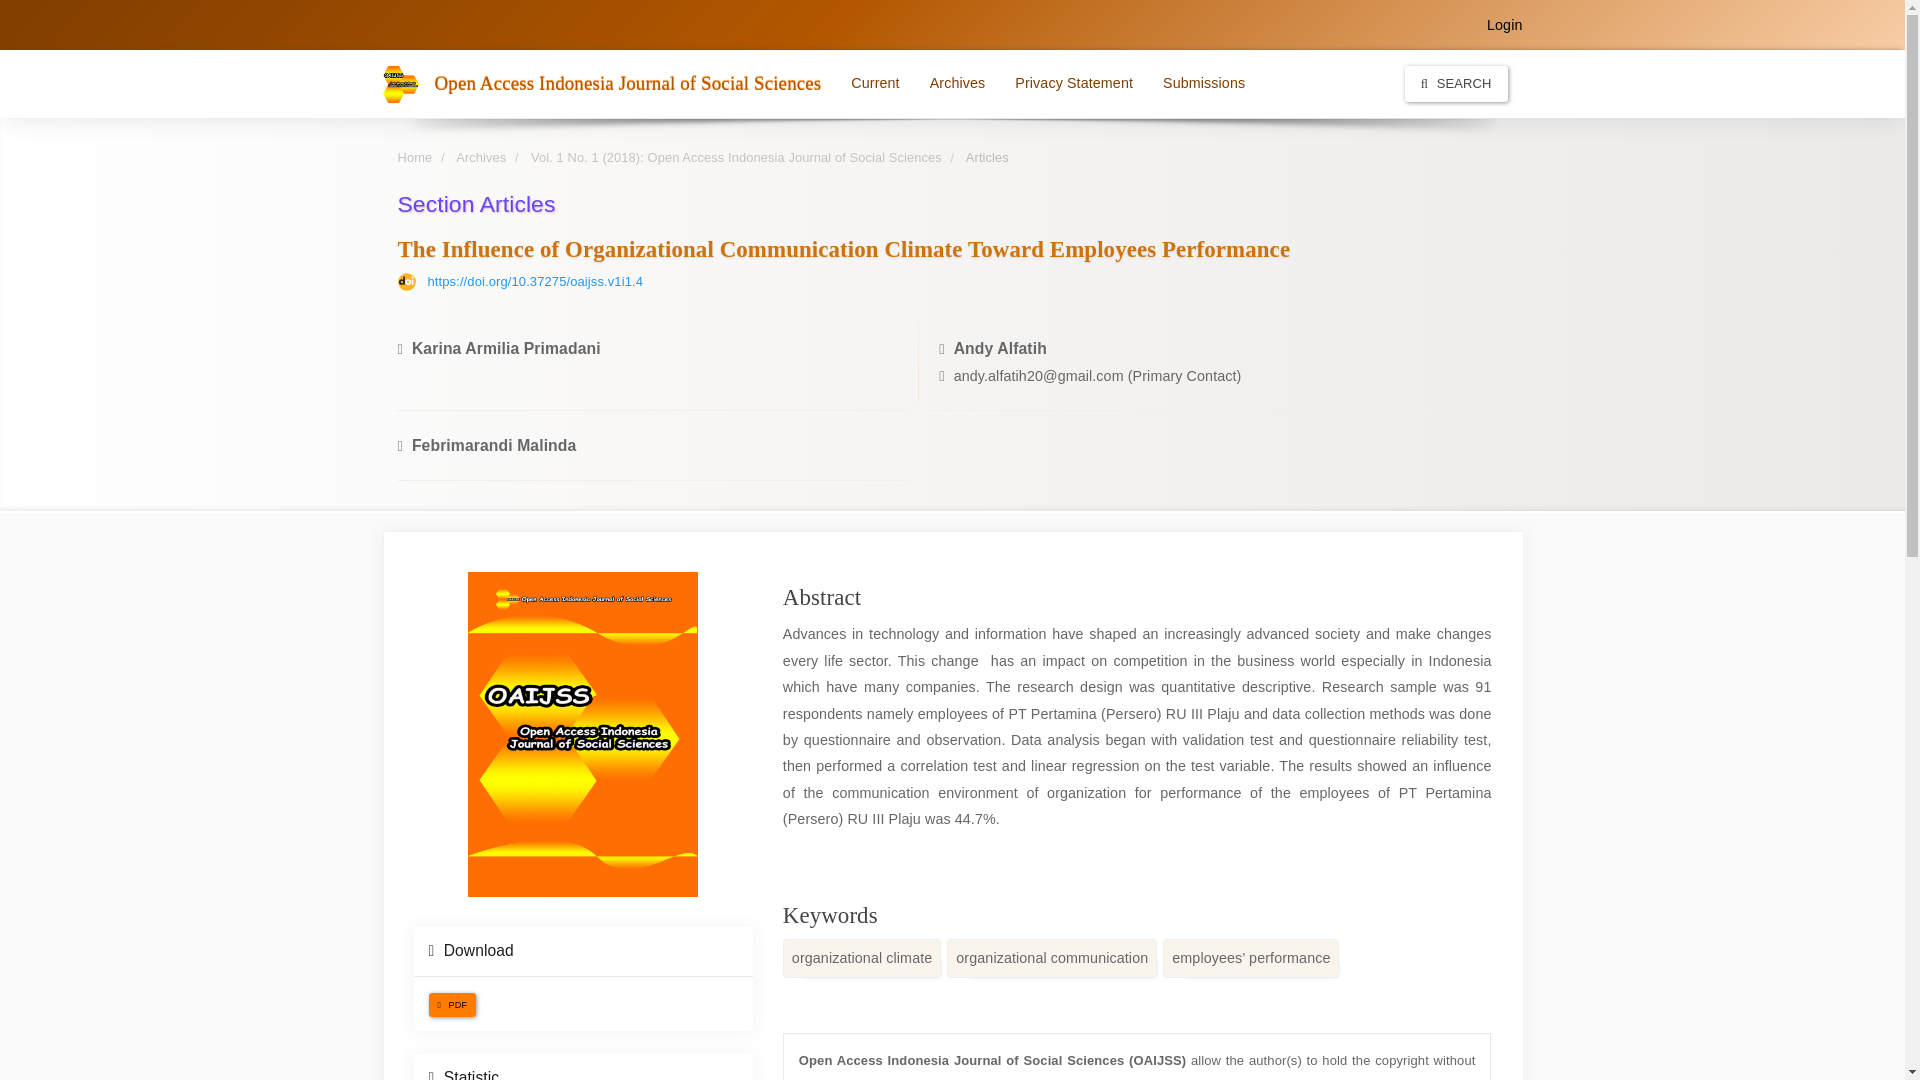 The width and height of the screenshot is (1920, 1080). Describe the element at coordinates (874, 82) in the screenshot. I see `Current` at that location.